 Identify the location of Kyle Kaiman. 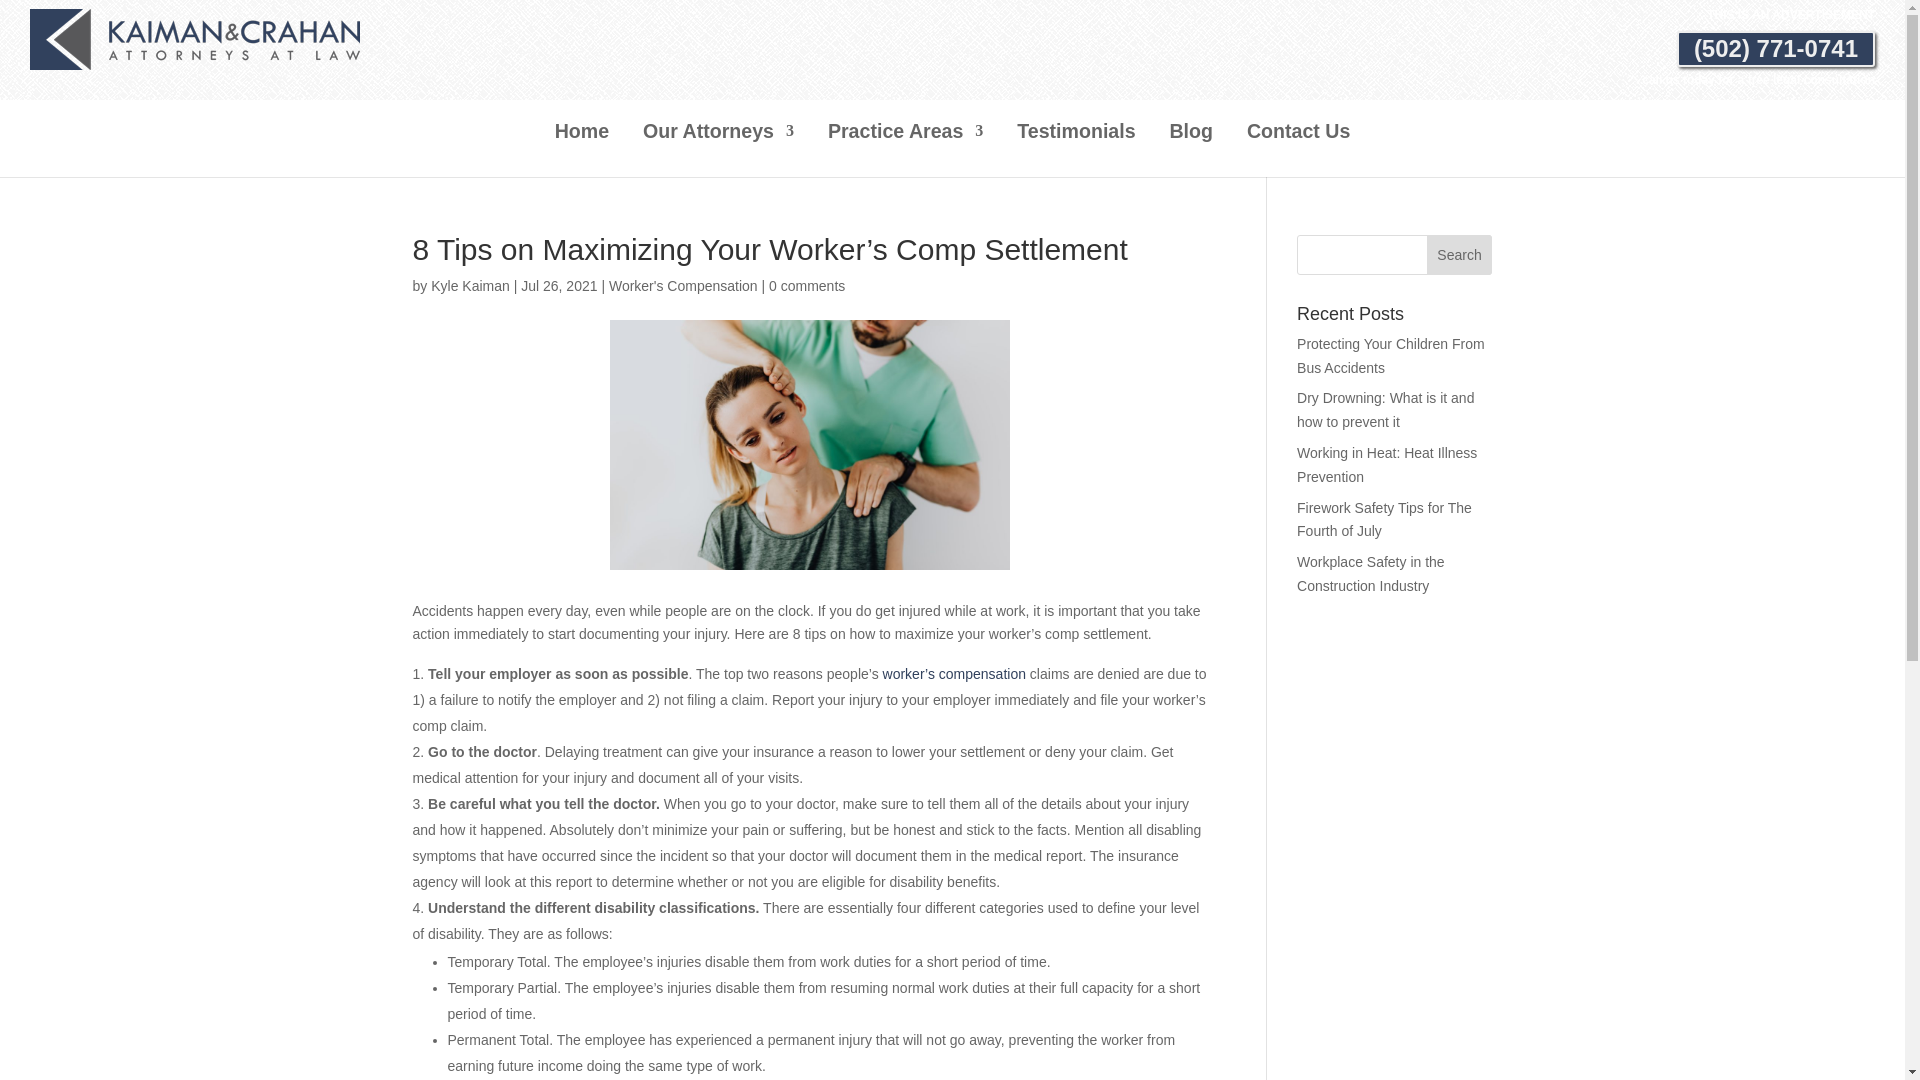
(470, 285).